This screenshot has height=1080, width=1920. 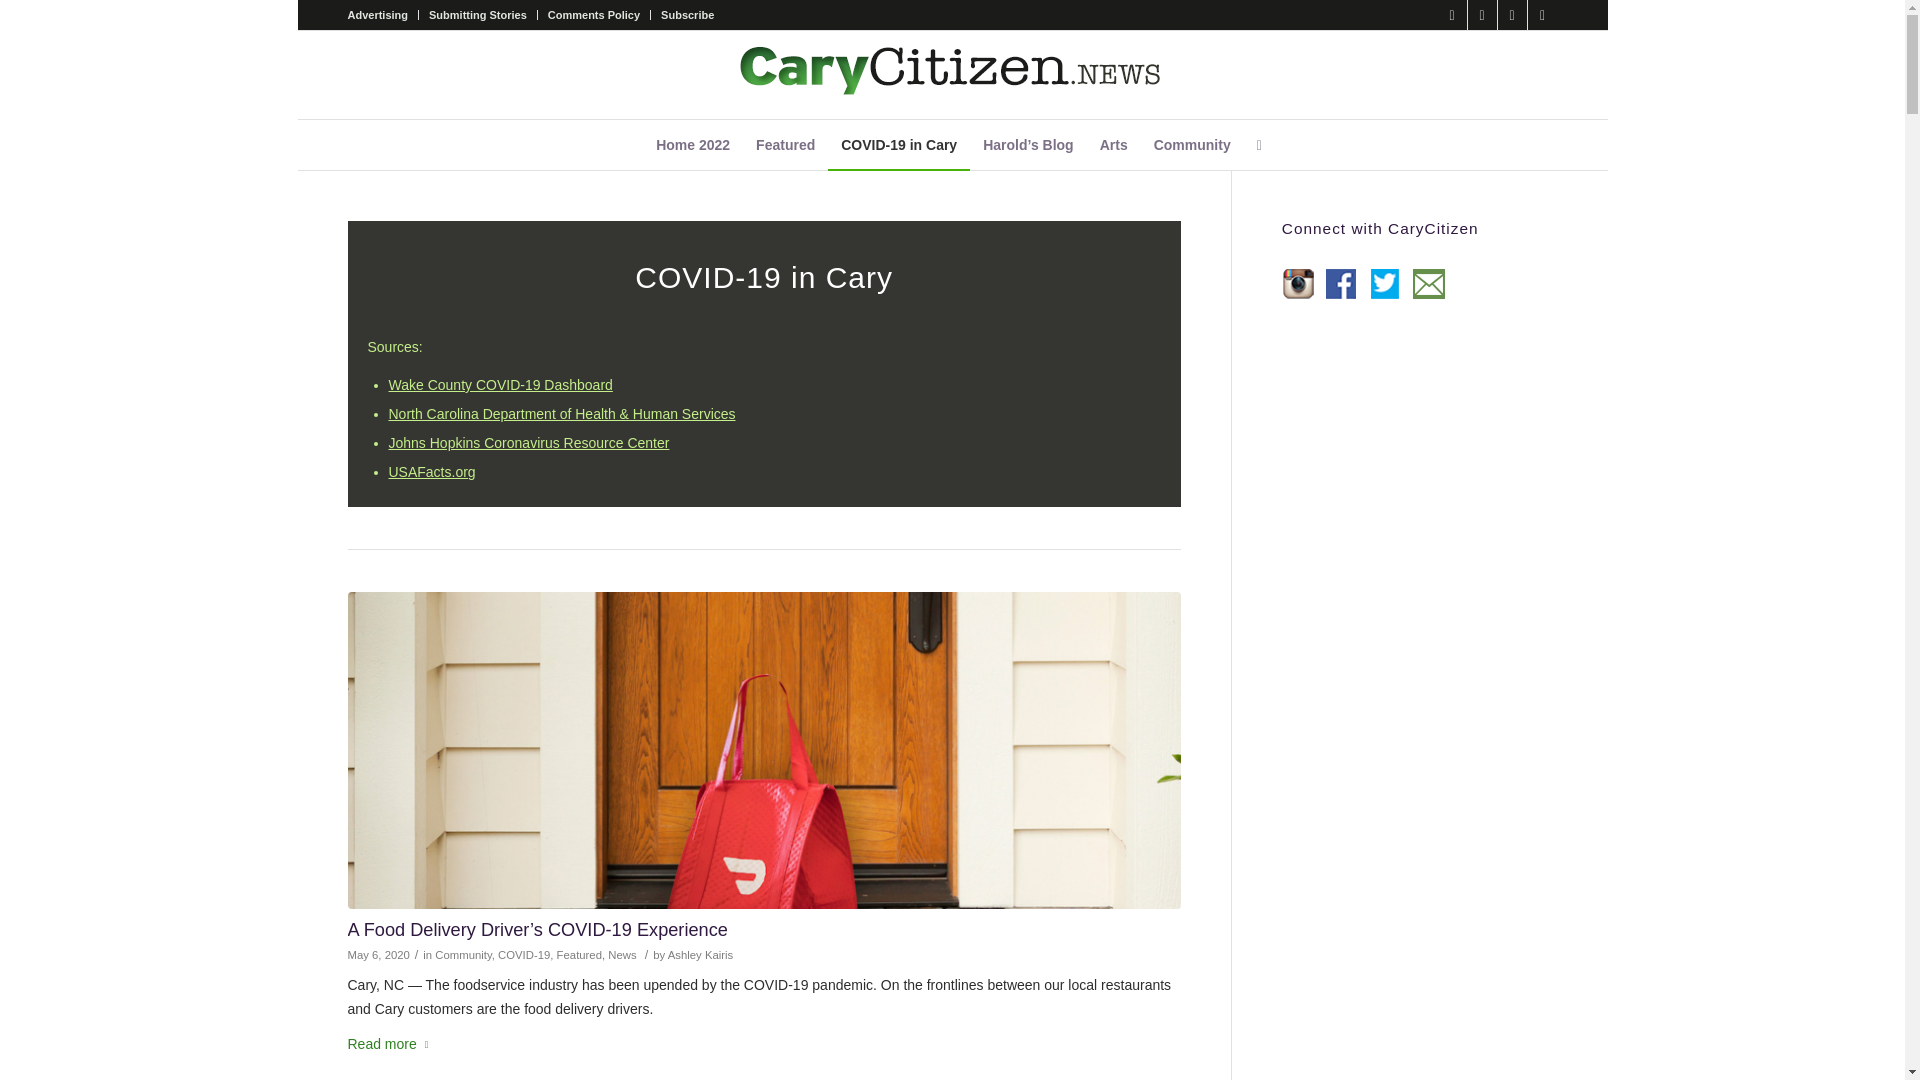 I want to click on COVID-19 in Cary, so click(x=898, y=144).